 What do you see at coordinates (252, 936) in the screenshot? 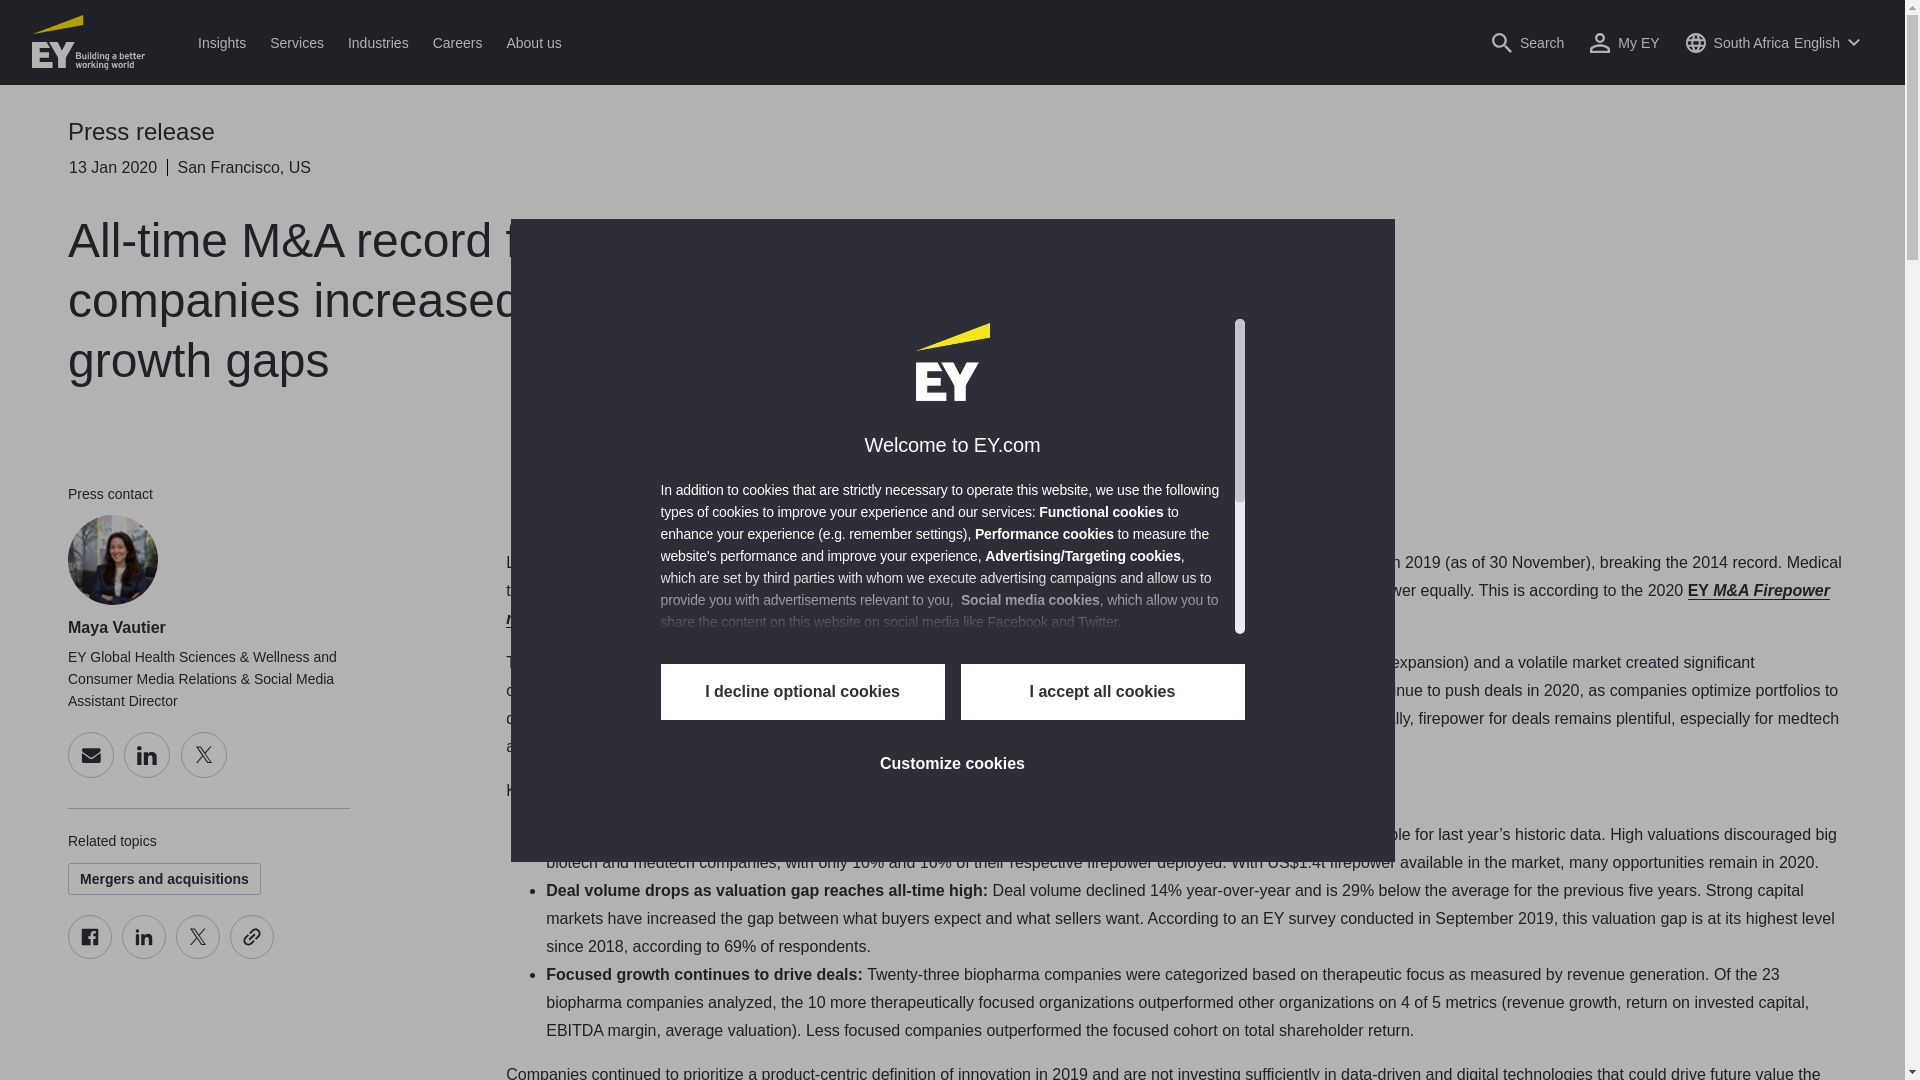
I see `Copy link` at bounding box center [252, 936].